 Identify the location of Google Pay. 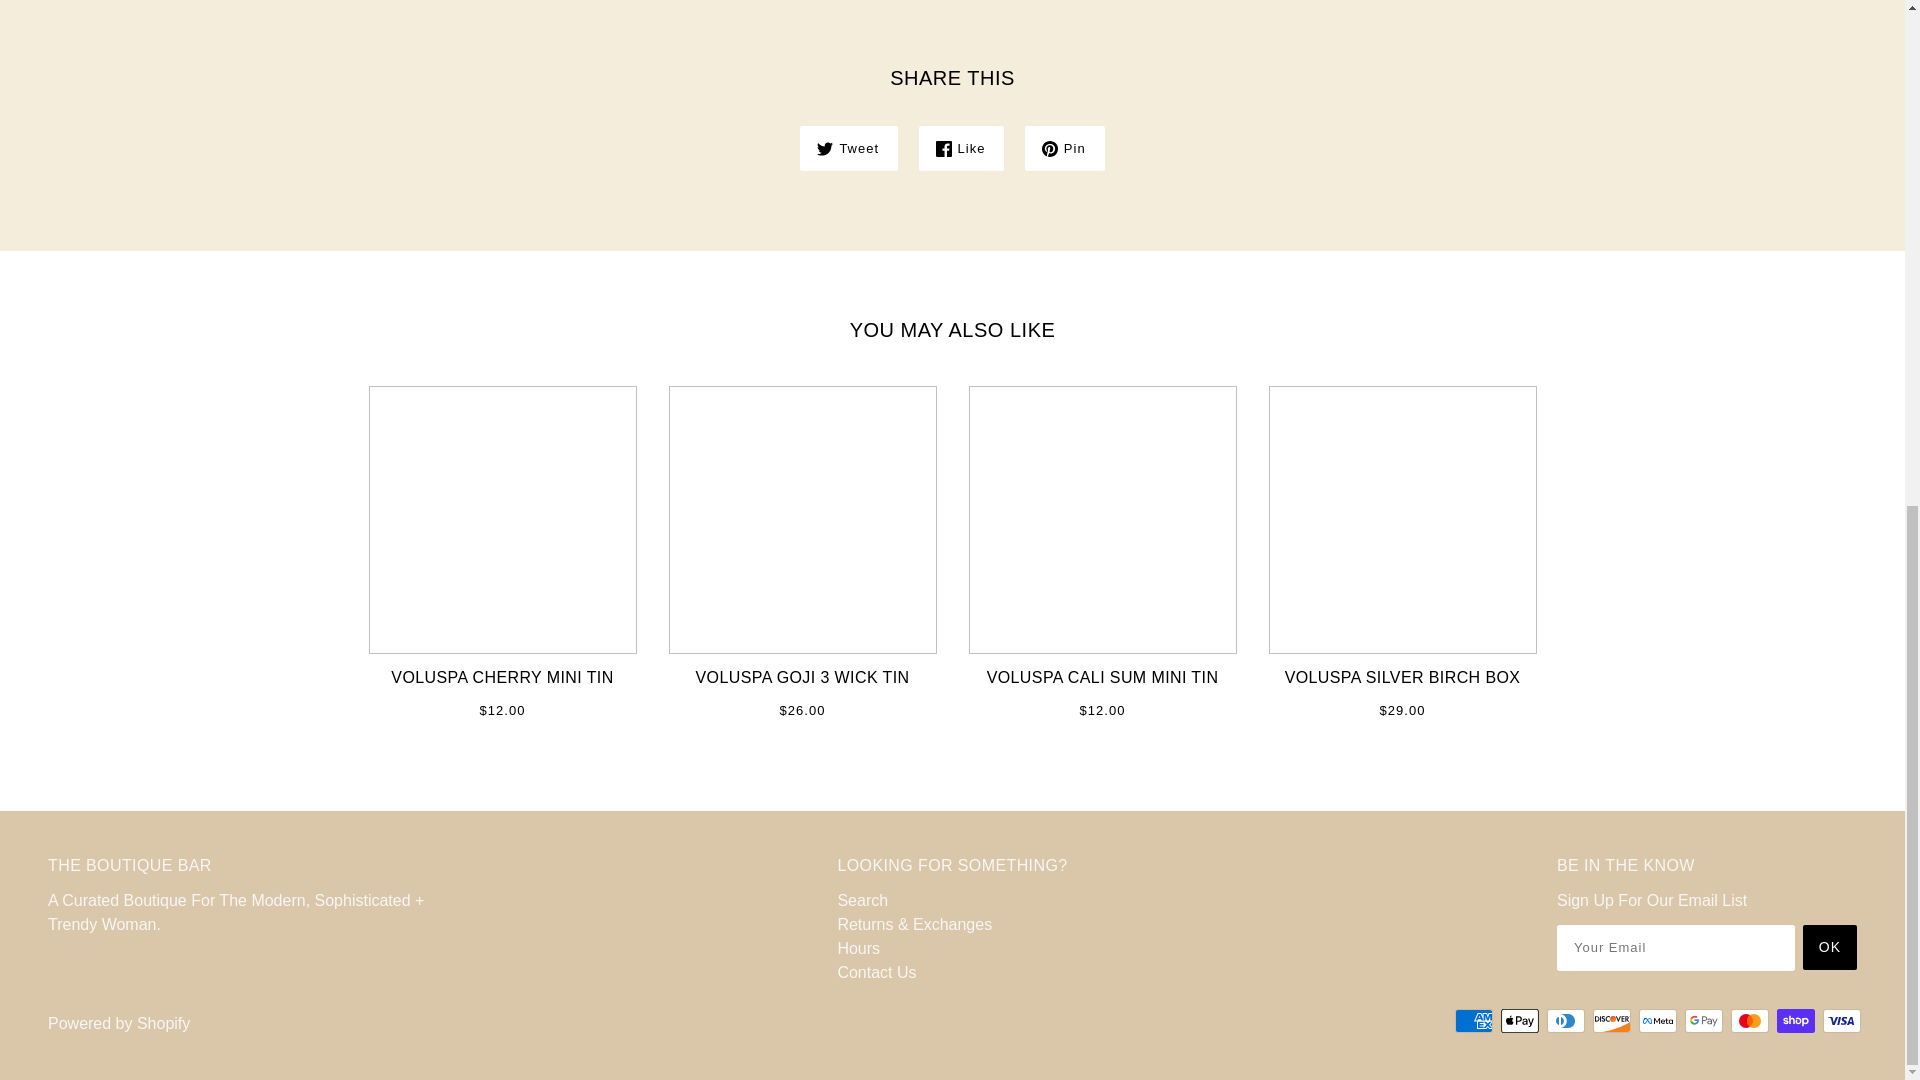
(1704, 1020).